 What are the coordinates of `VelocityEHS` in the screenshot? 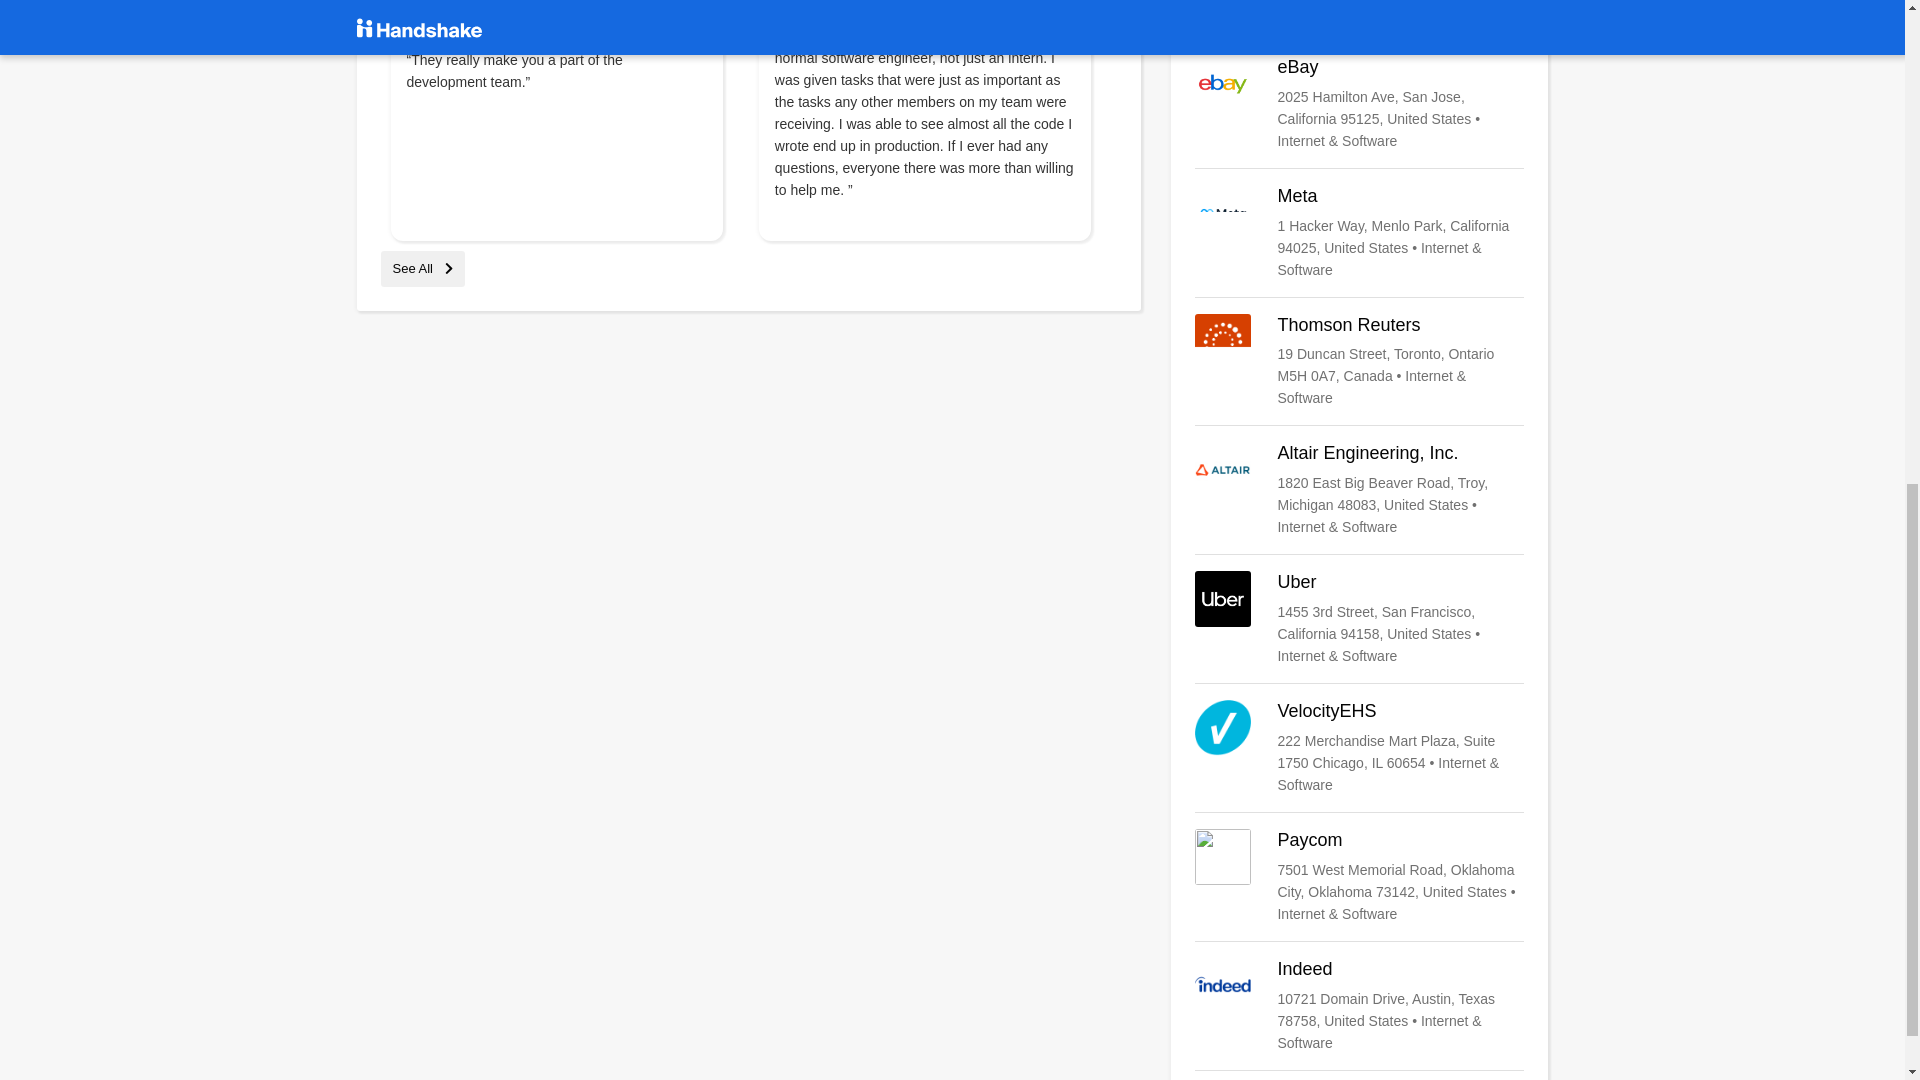 It's located at (1359, 747).